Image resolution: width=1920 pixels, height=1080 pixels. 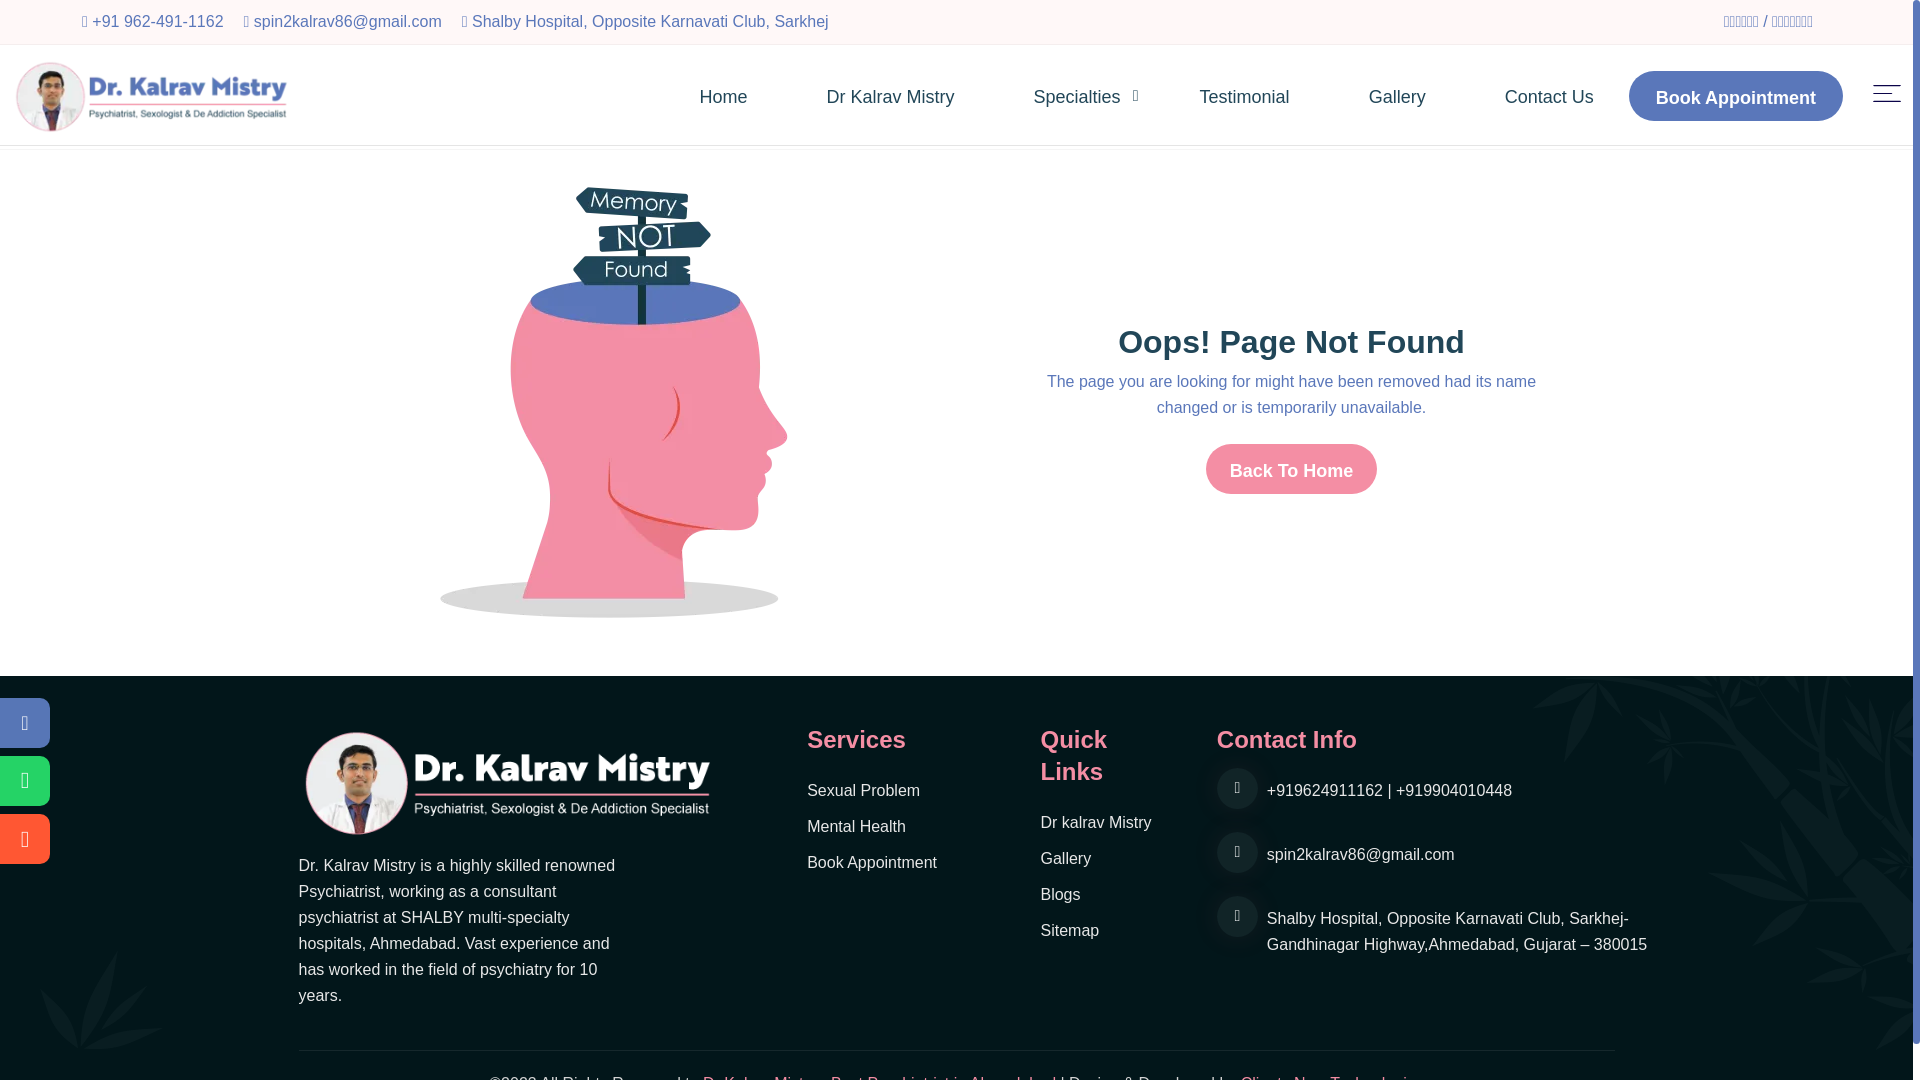 What do you see at coordinates (1278, 97) in the screenshot?
I see `Testimonial` at bounding box center [1278, 97].